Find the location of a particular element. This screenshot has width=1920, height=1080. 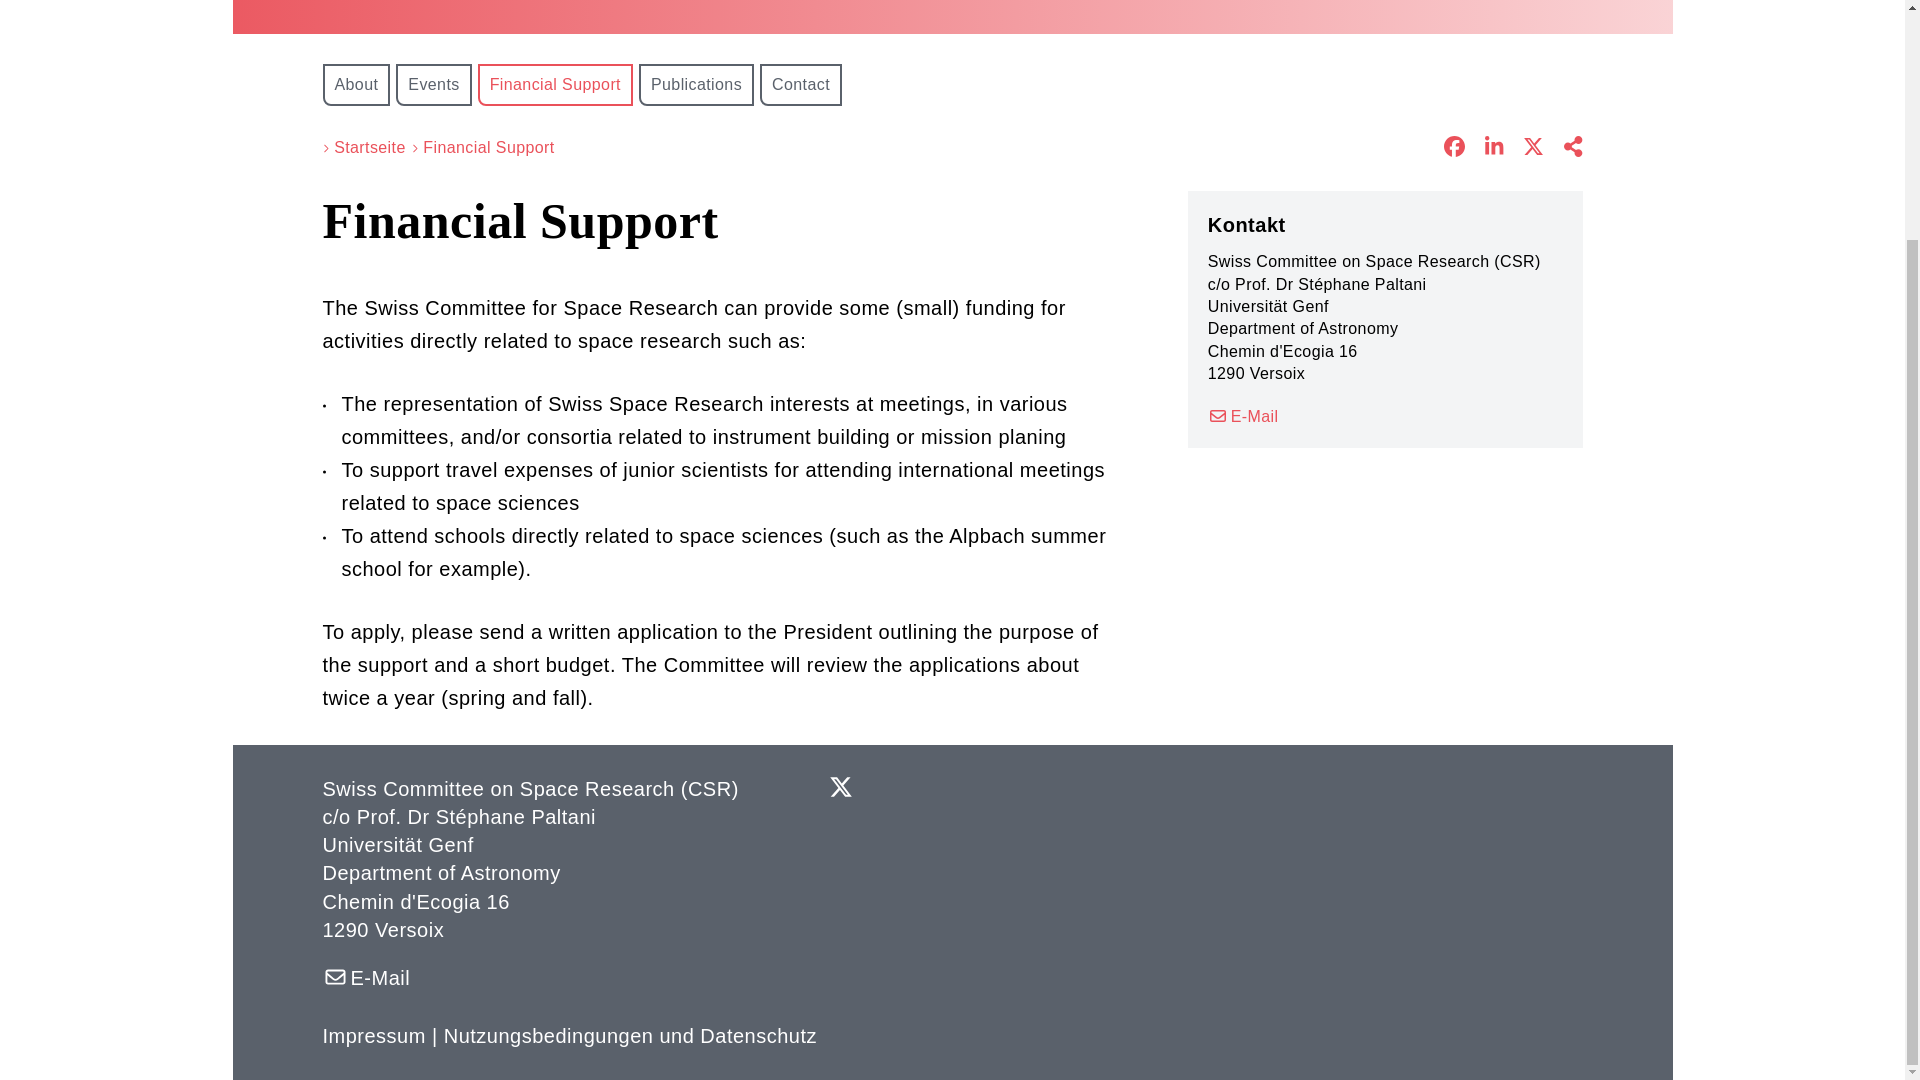

E-Mail is located at coordinates (366, 978).